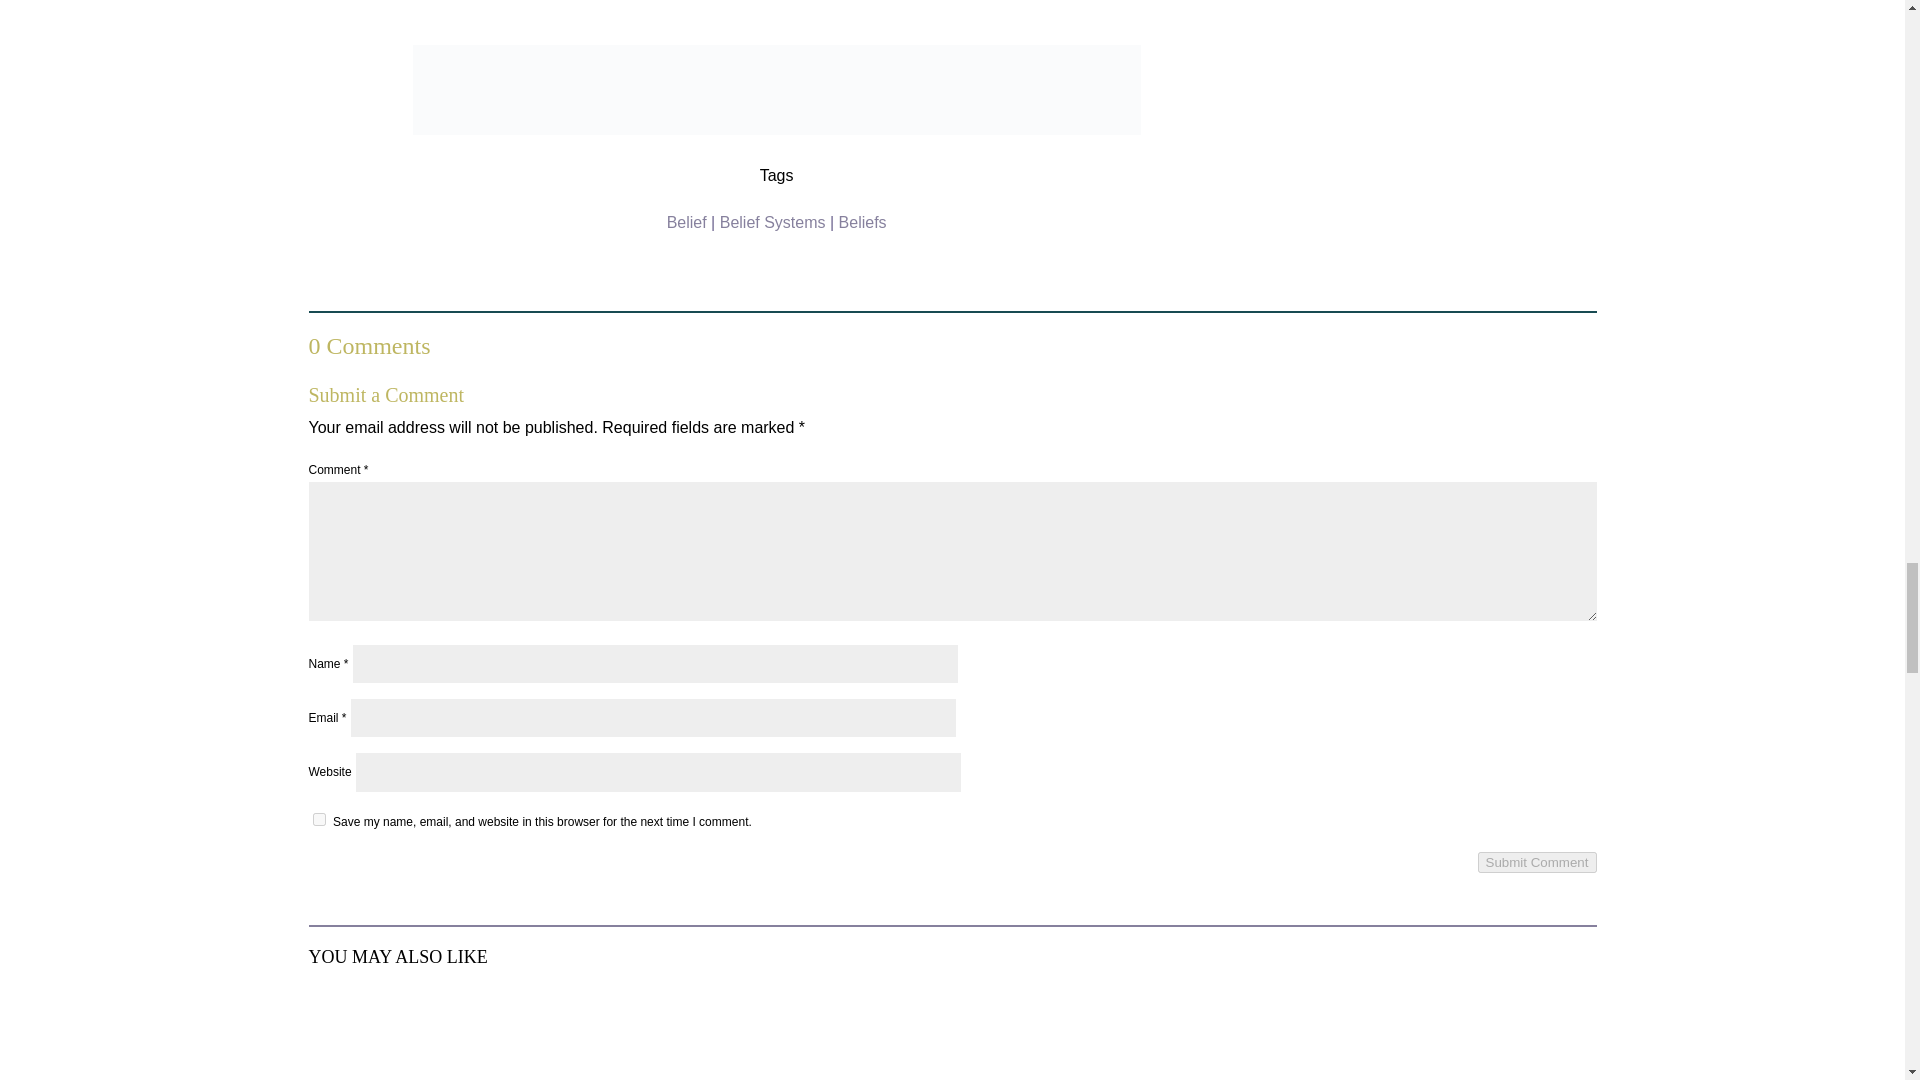  Describe the element at coordinates (863, 222) in the screenshot. I see `Beliefs` at that location.